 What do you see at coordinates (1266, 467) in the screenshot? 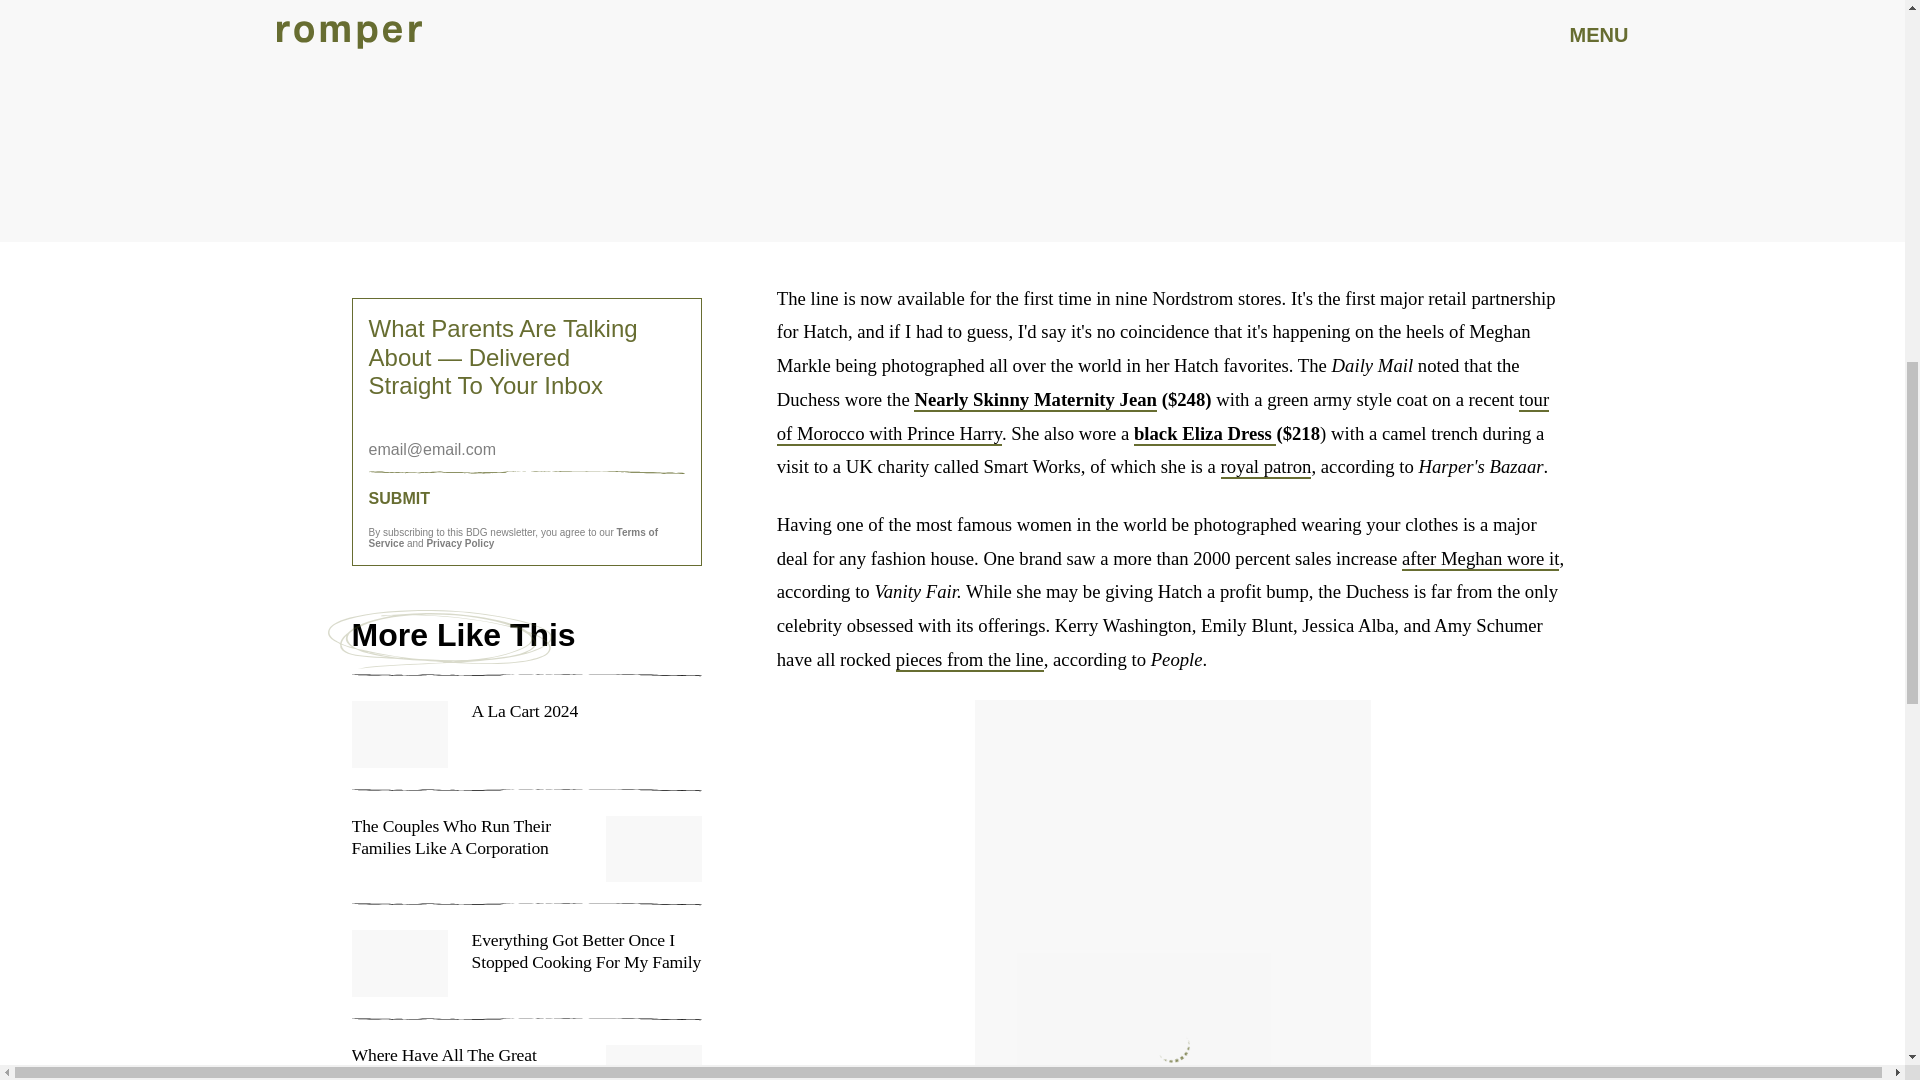
I see `royal patron` at bounding box center [1266, 467].